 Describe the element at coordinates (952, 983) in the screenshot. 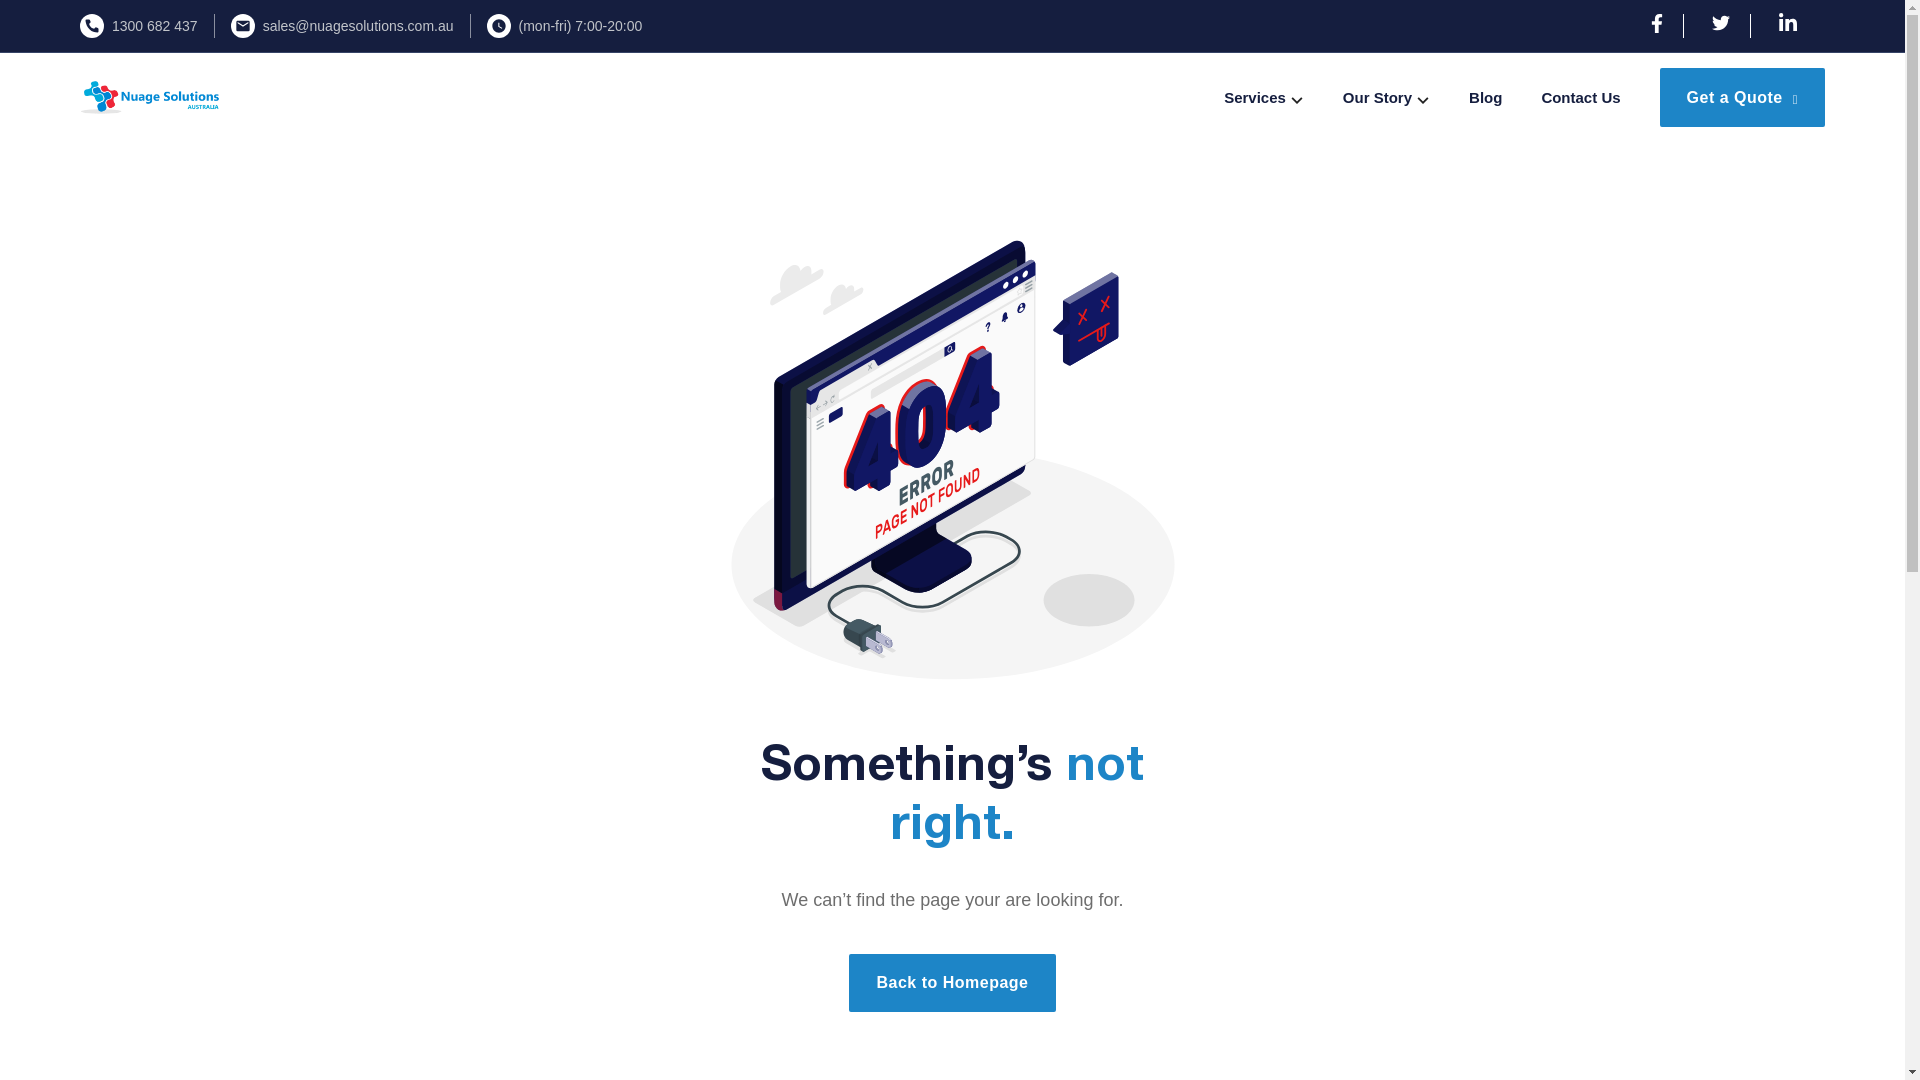

I see `Back to Homepage` at that location.